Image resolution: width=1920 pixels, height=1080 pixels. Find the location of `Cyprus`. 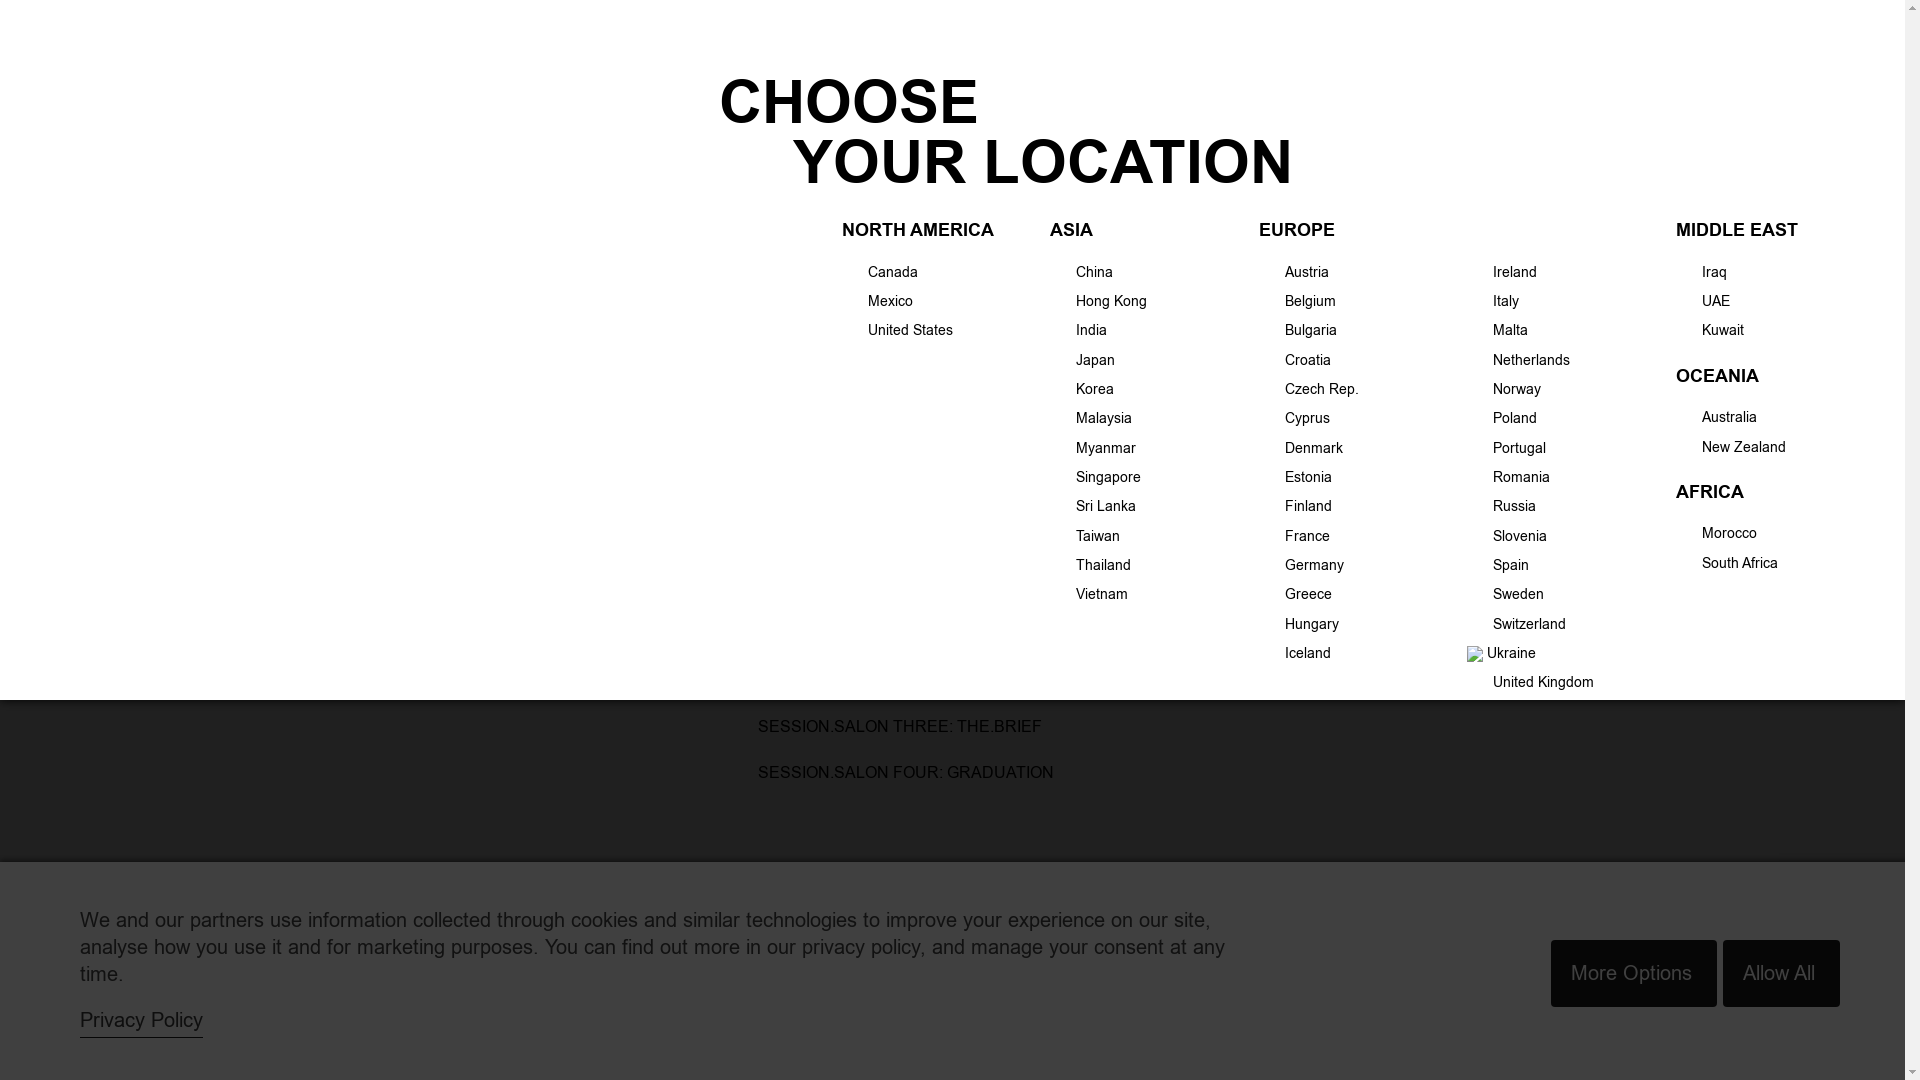

Cyprus is located at coordinates (1294, 418).